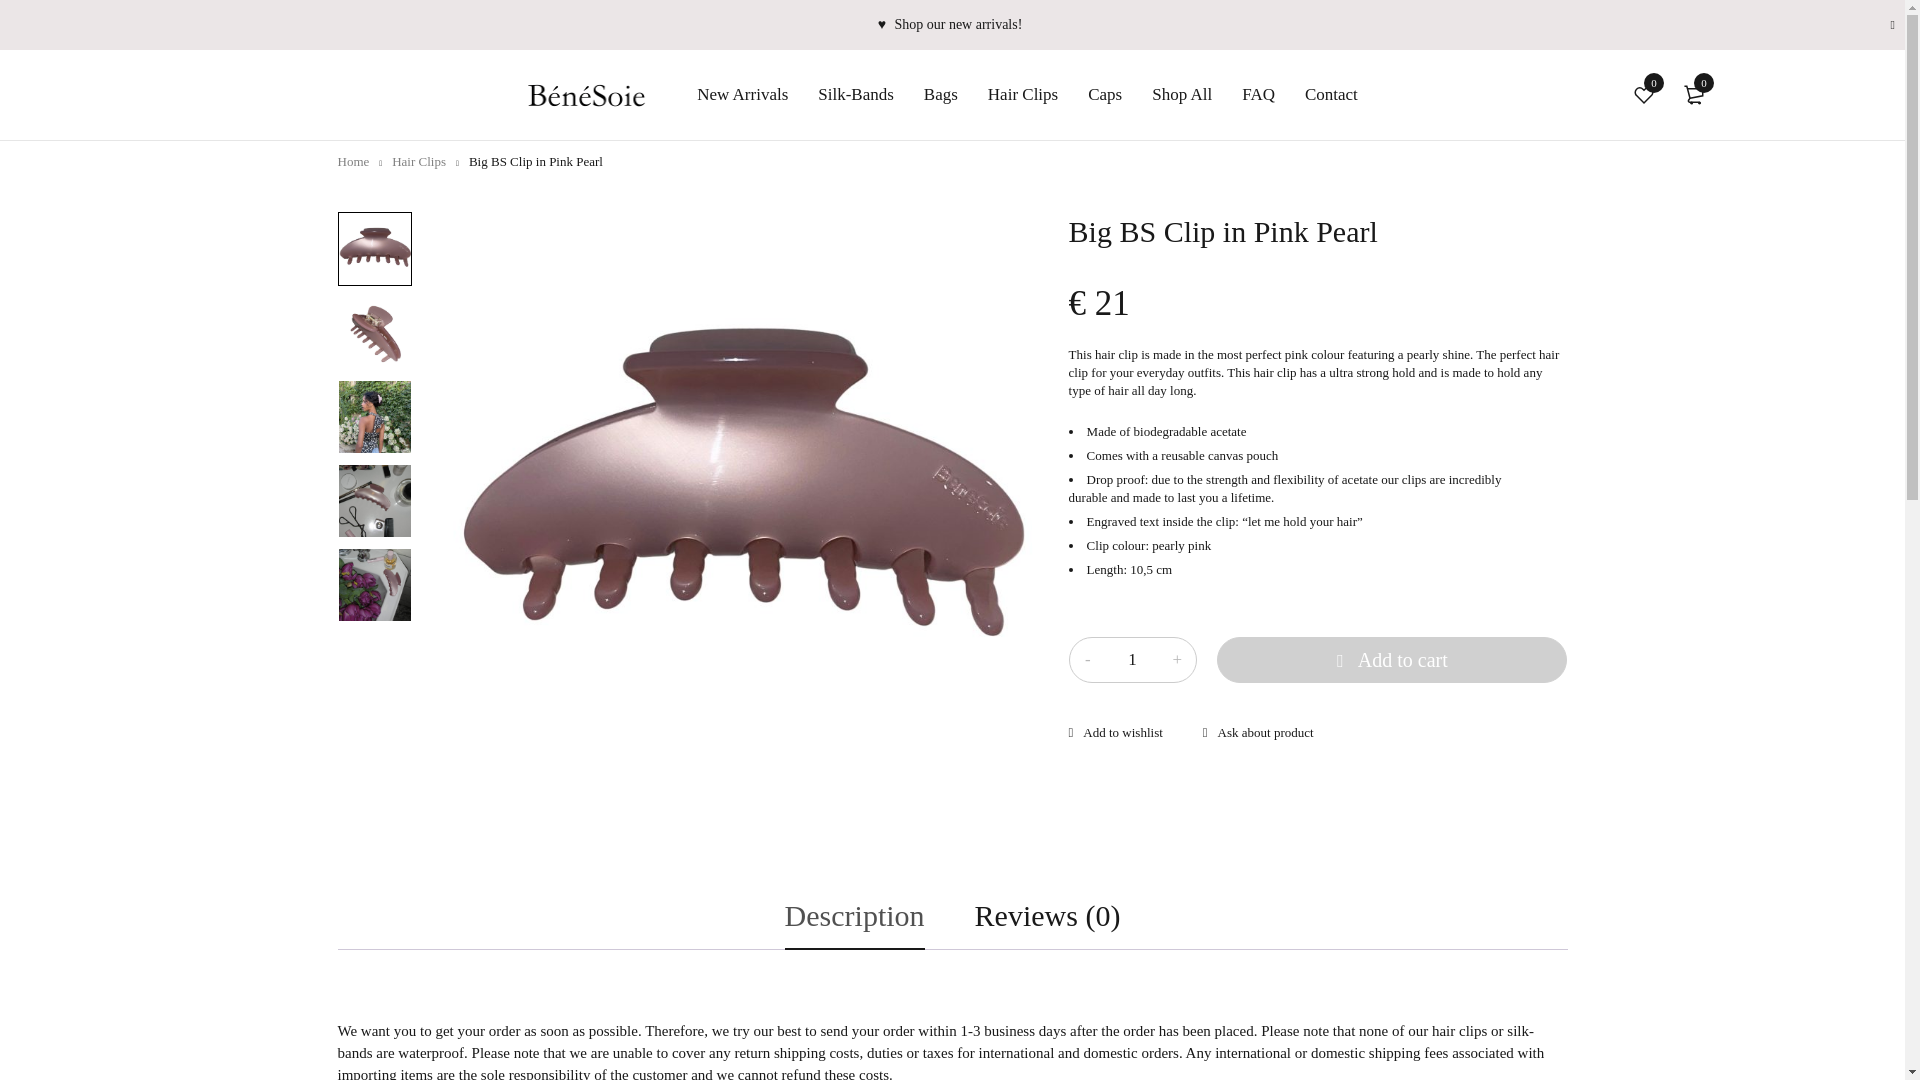  I want to click on Silk-Bands, so click(856, 94).